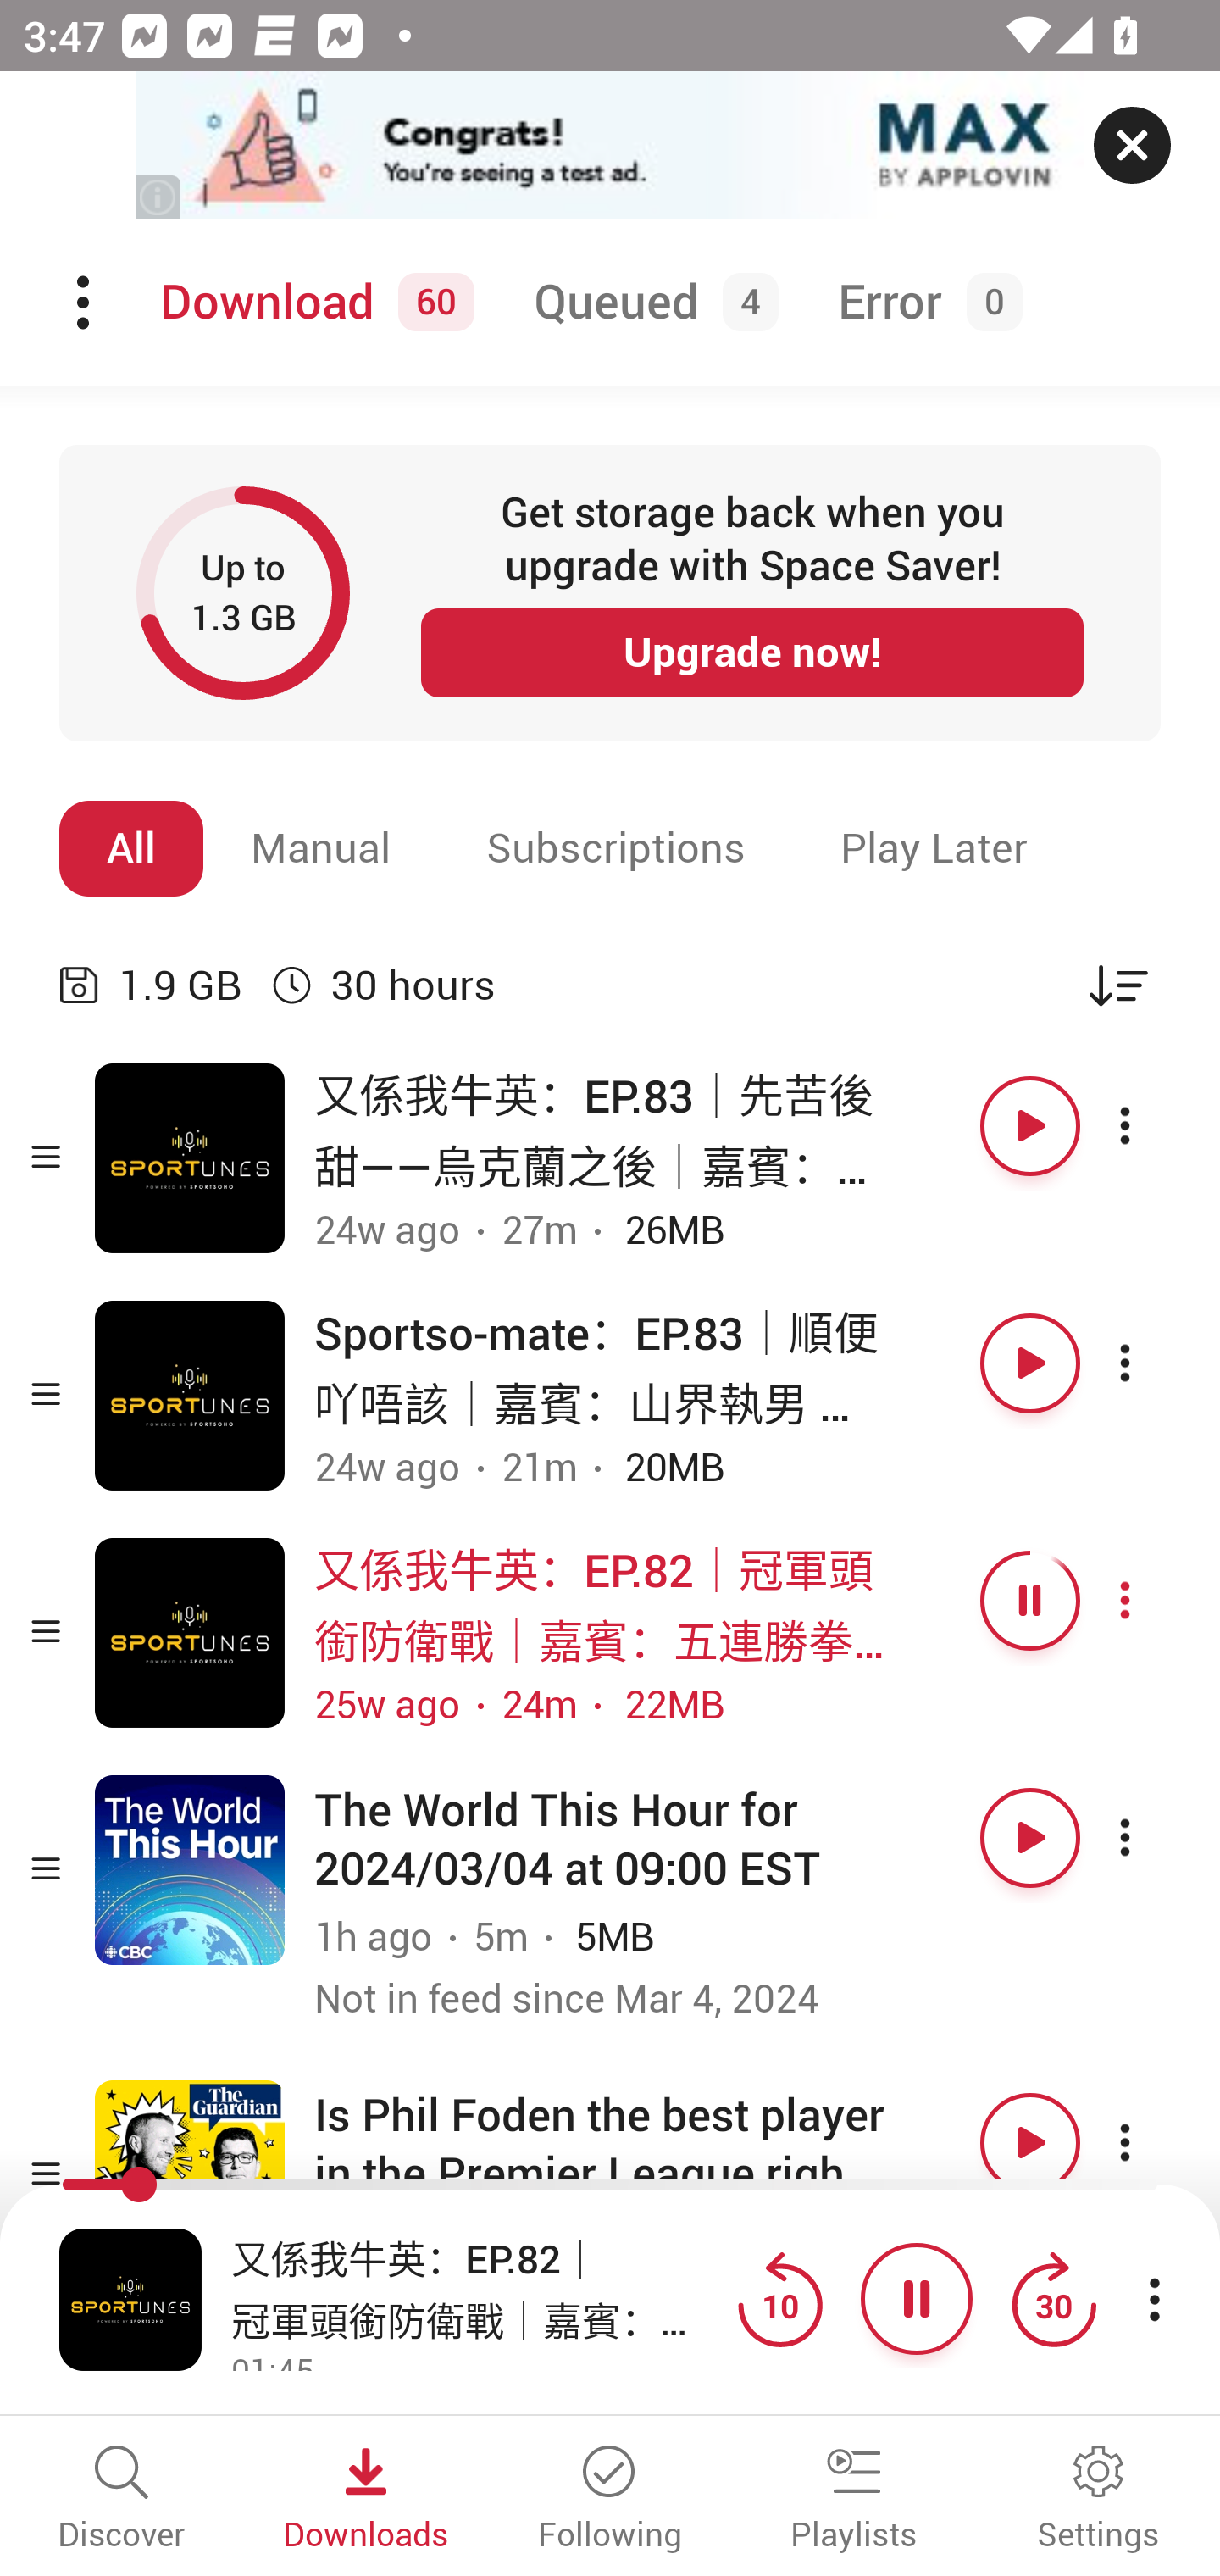 The height and width of the screenshot is (2576, 1220). What do you see at coordinates (130, 2298) in the screenshot?
I see `Open fullscreen player` at bounding box center [130, 2298].